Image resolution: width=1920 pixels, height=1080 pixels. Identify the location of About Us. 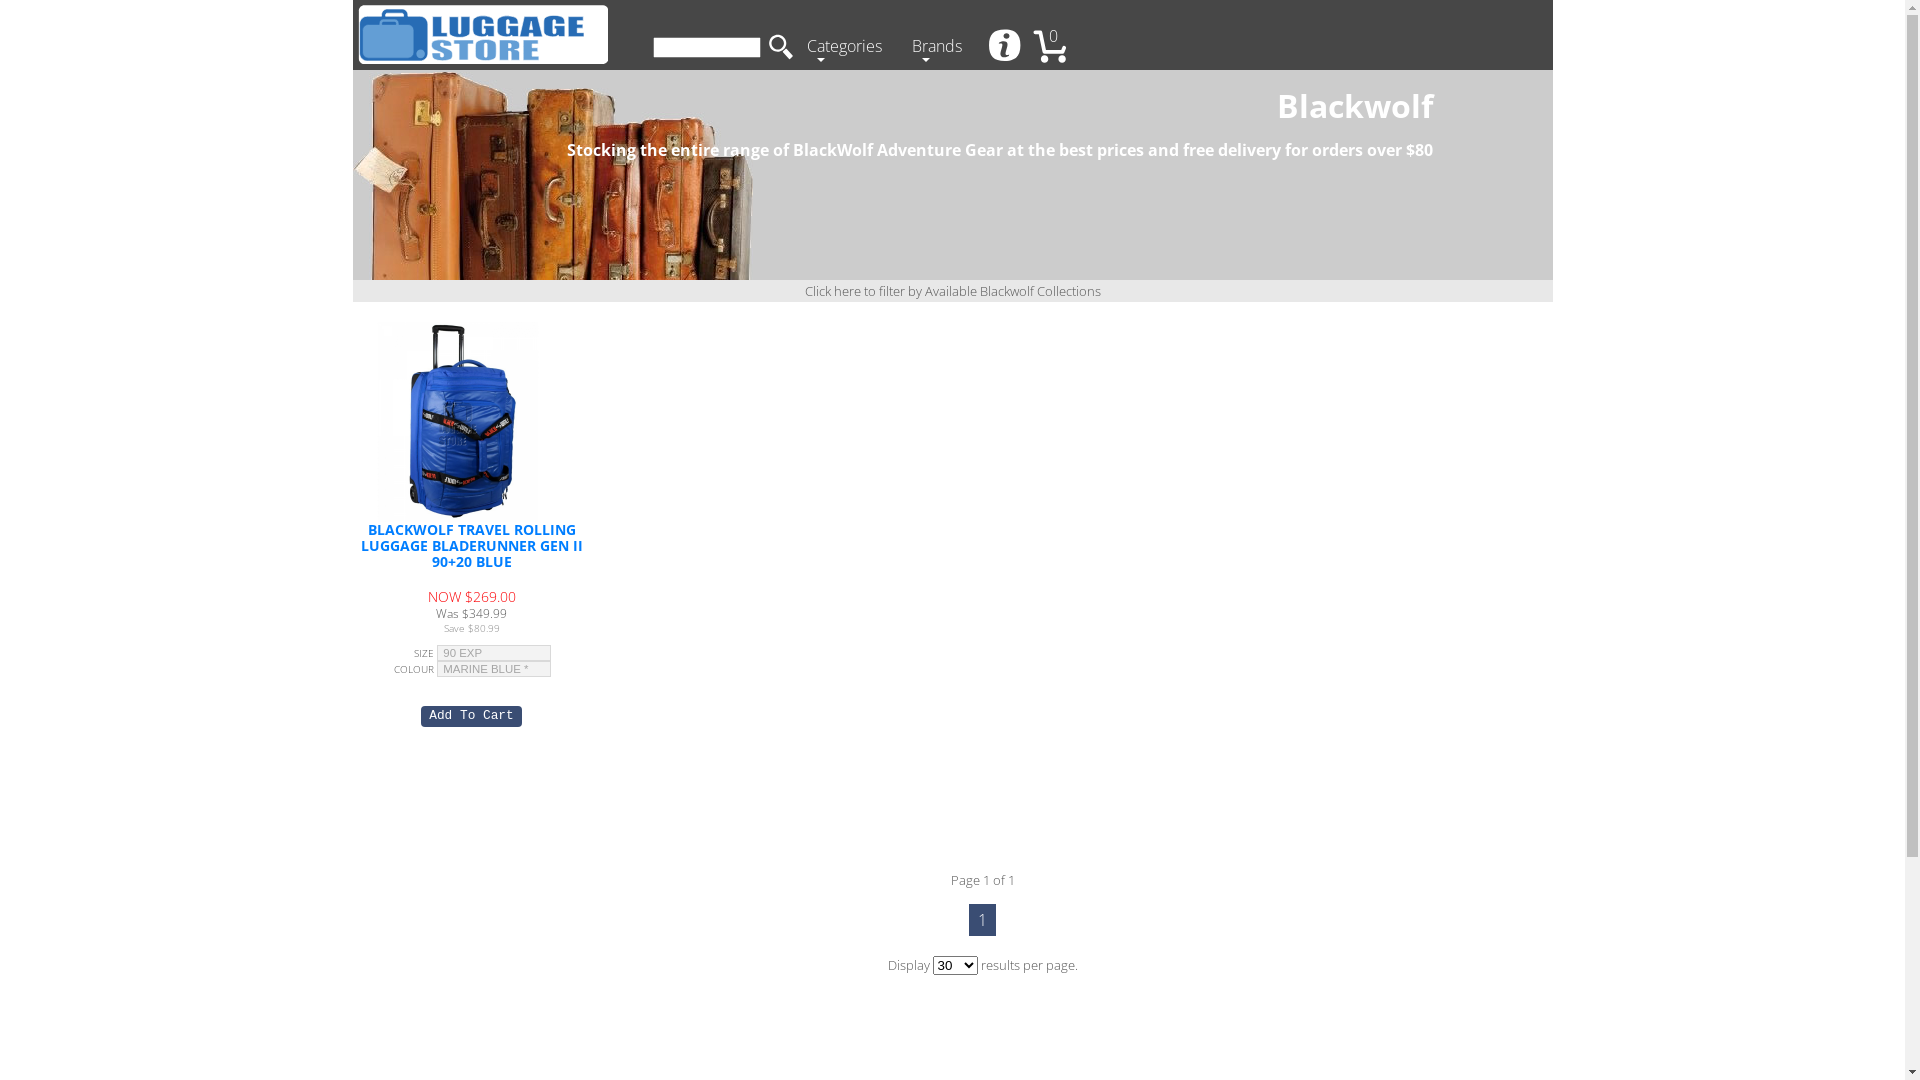
(1006, 48).